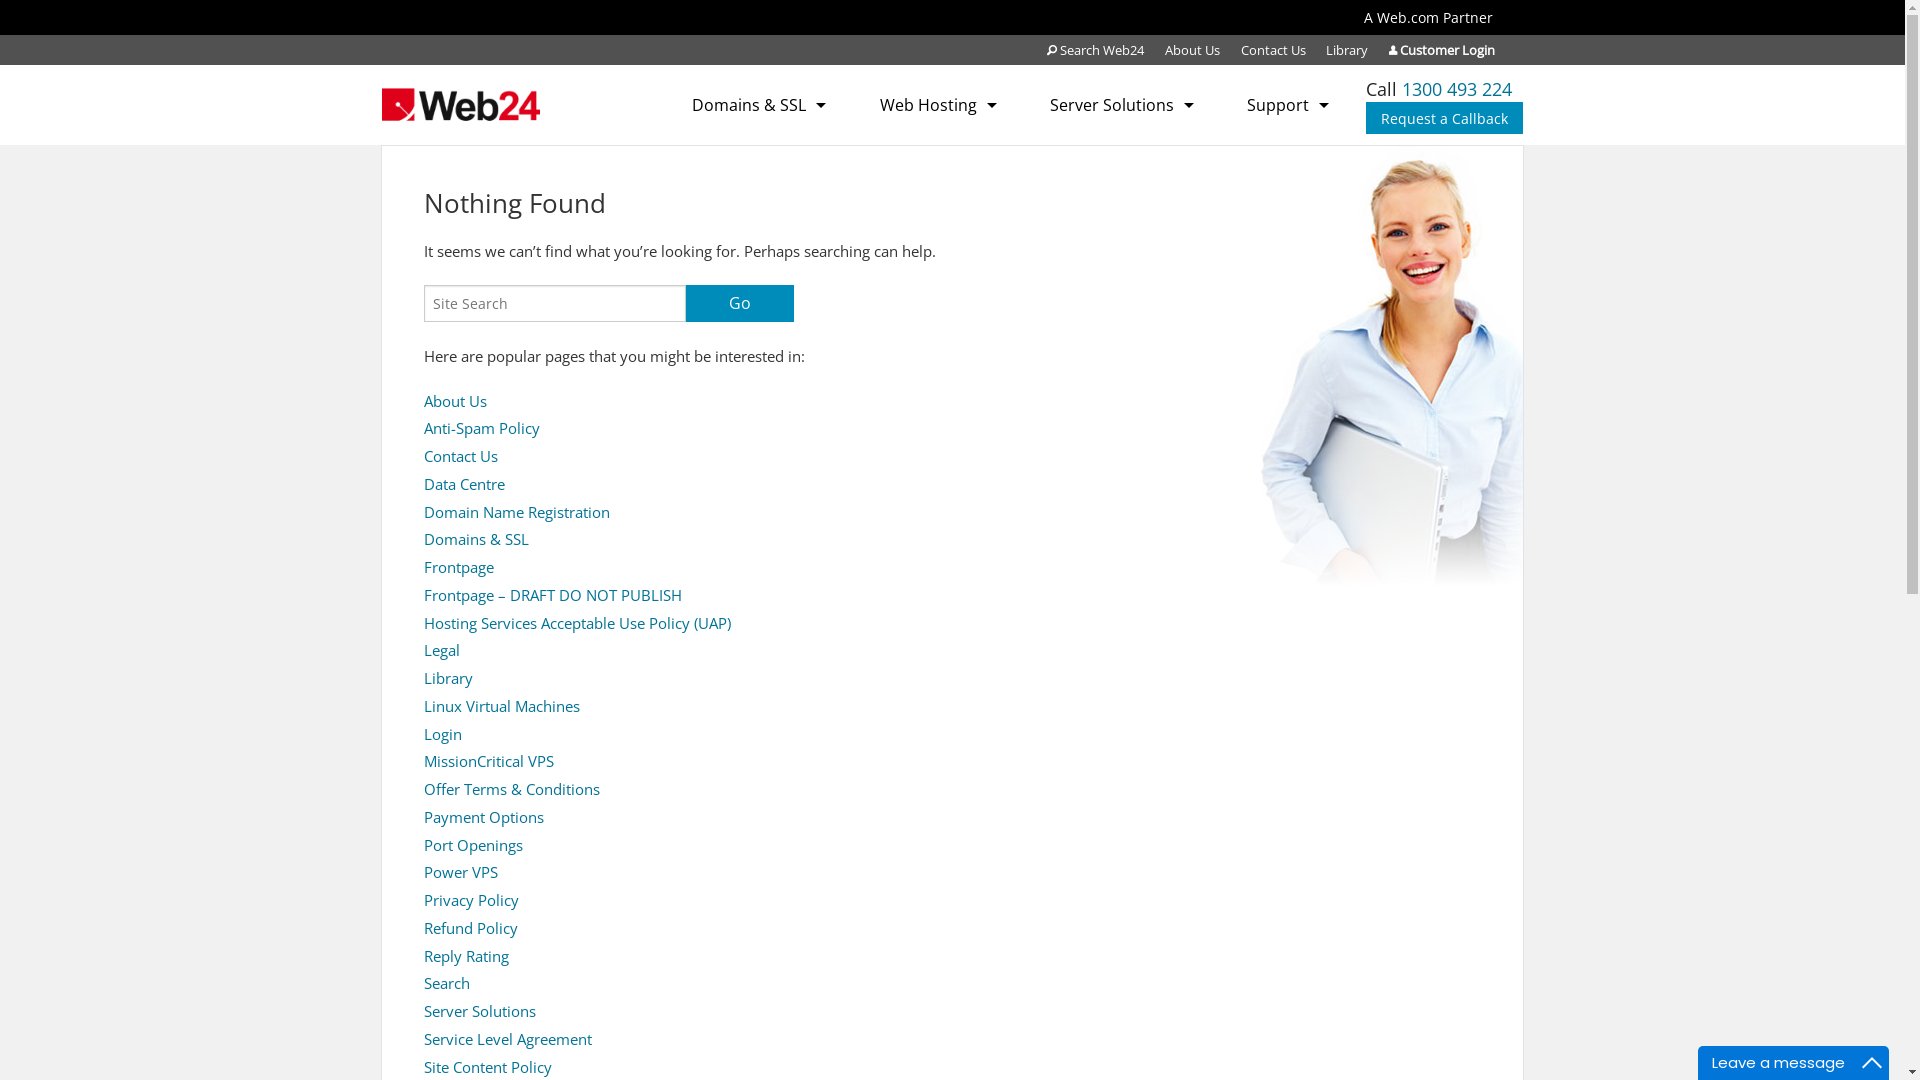 The image size is (1920, 1080). Describe the element at coordinates (760, 206) in the screenshot. I see `Domain Name Registration` at that location.